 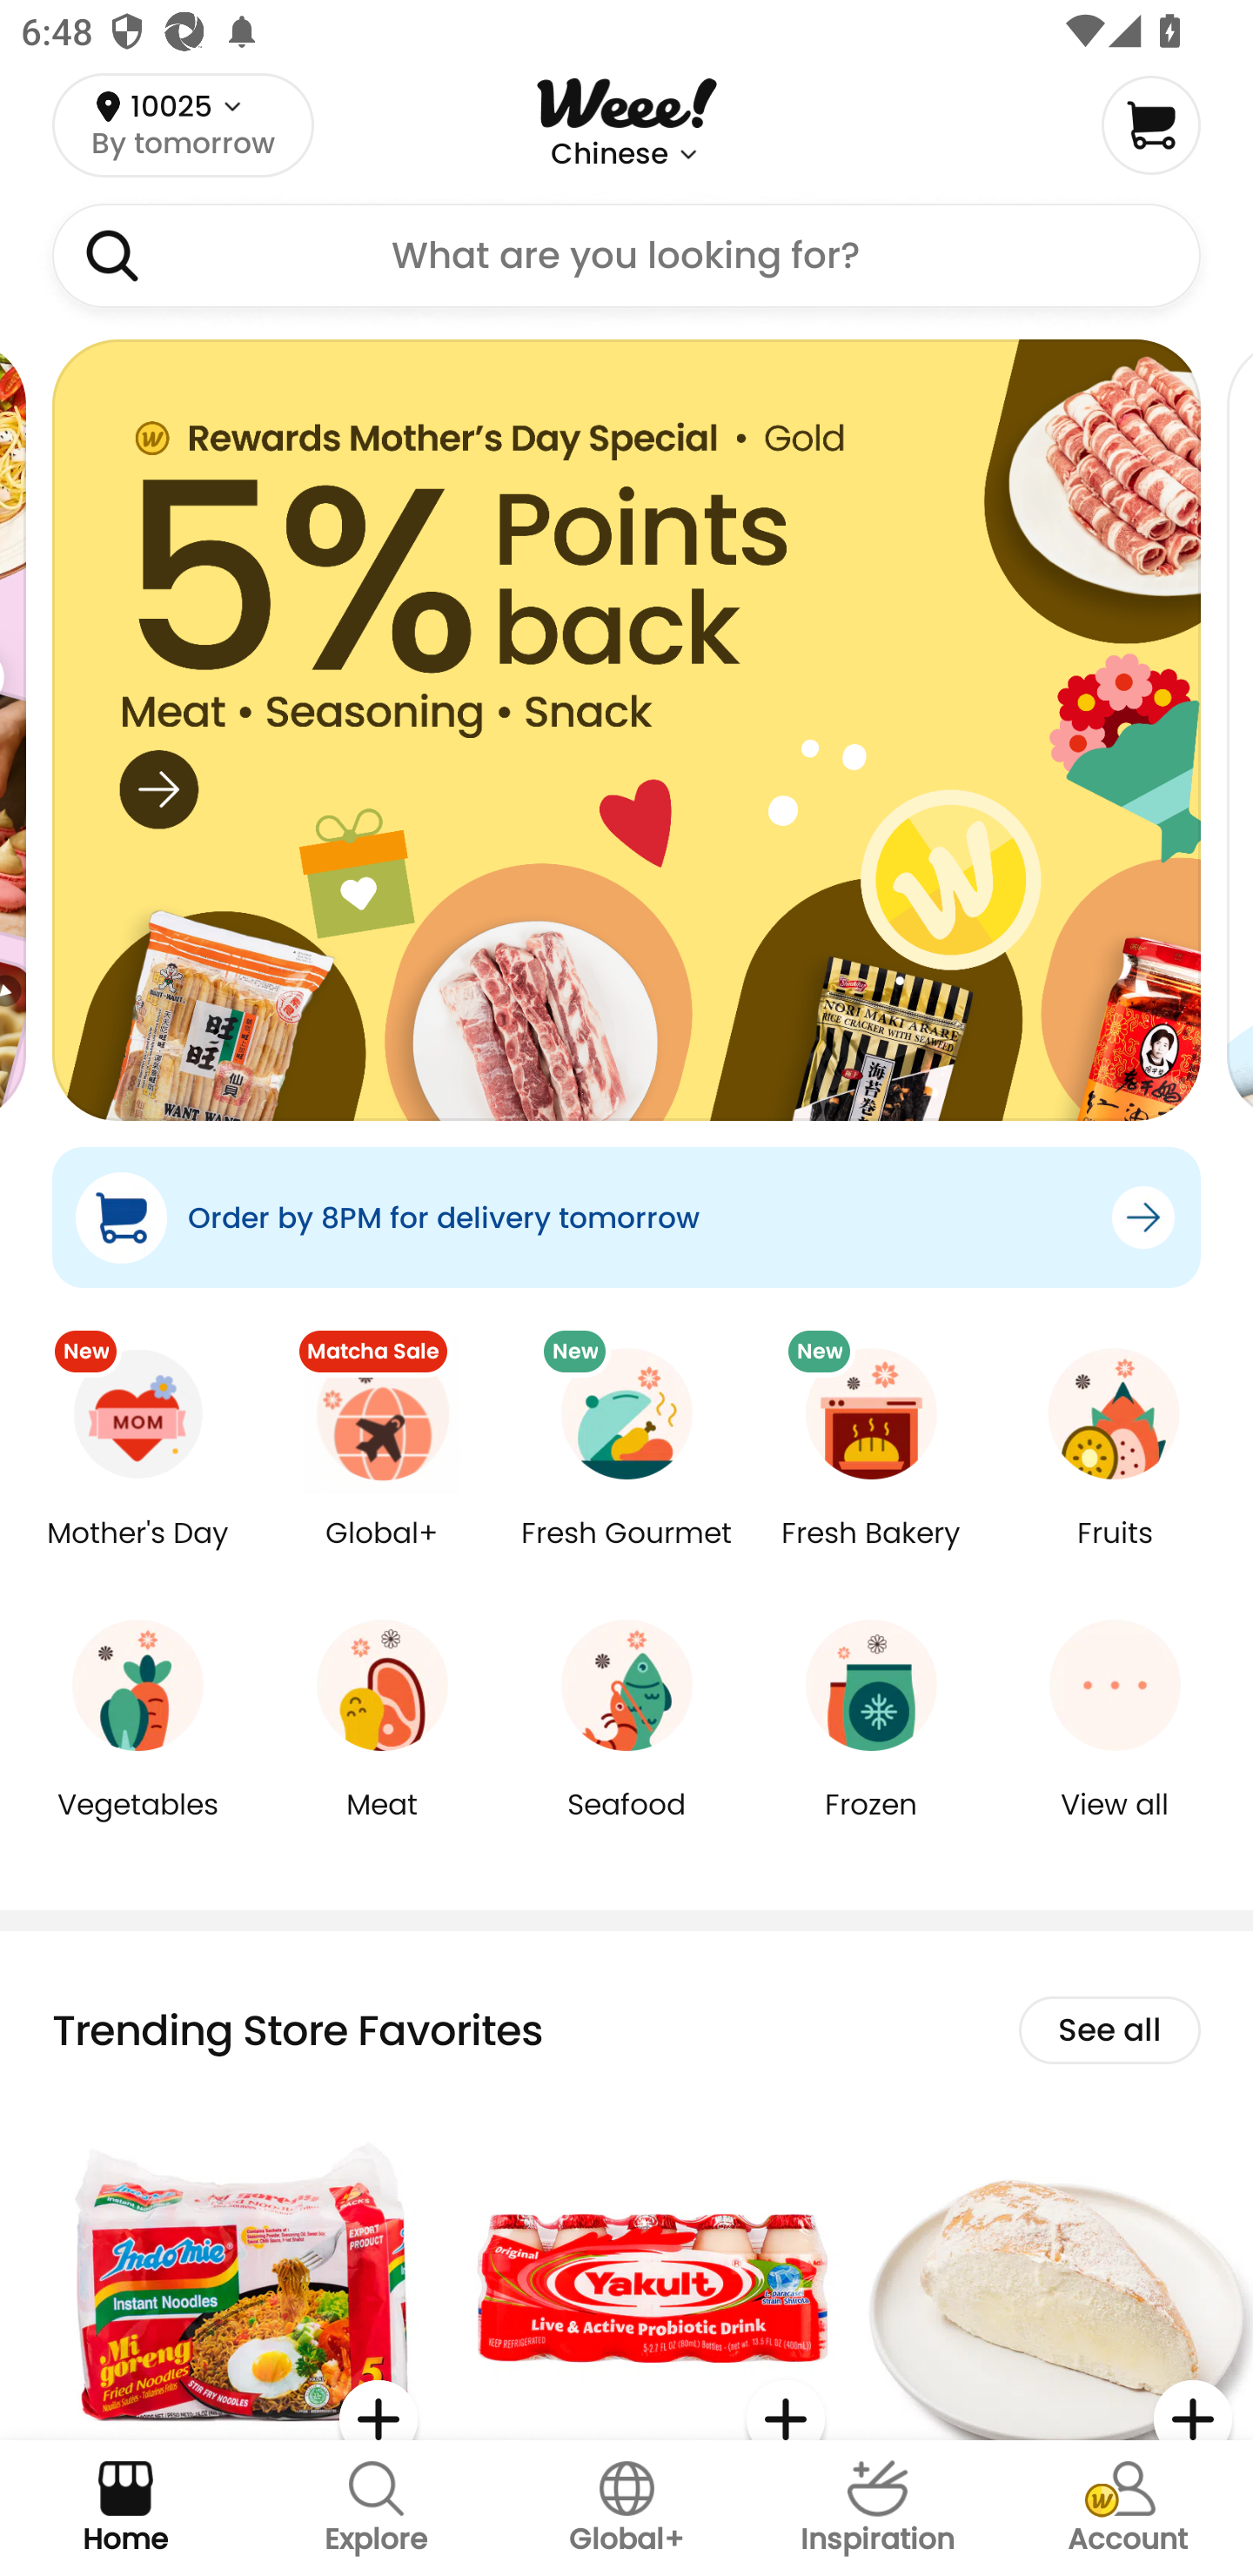 What do you see at coordinates (1115, 1826) in the screenshot?
I see `View all` at bounding box center [1115, 1826].